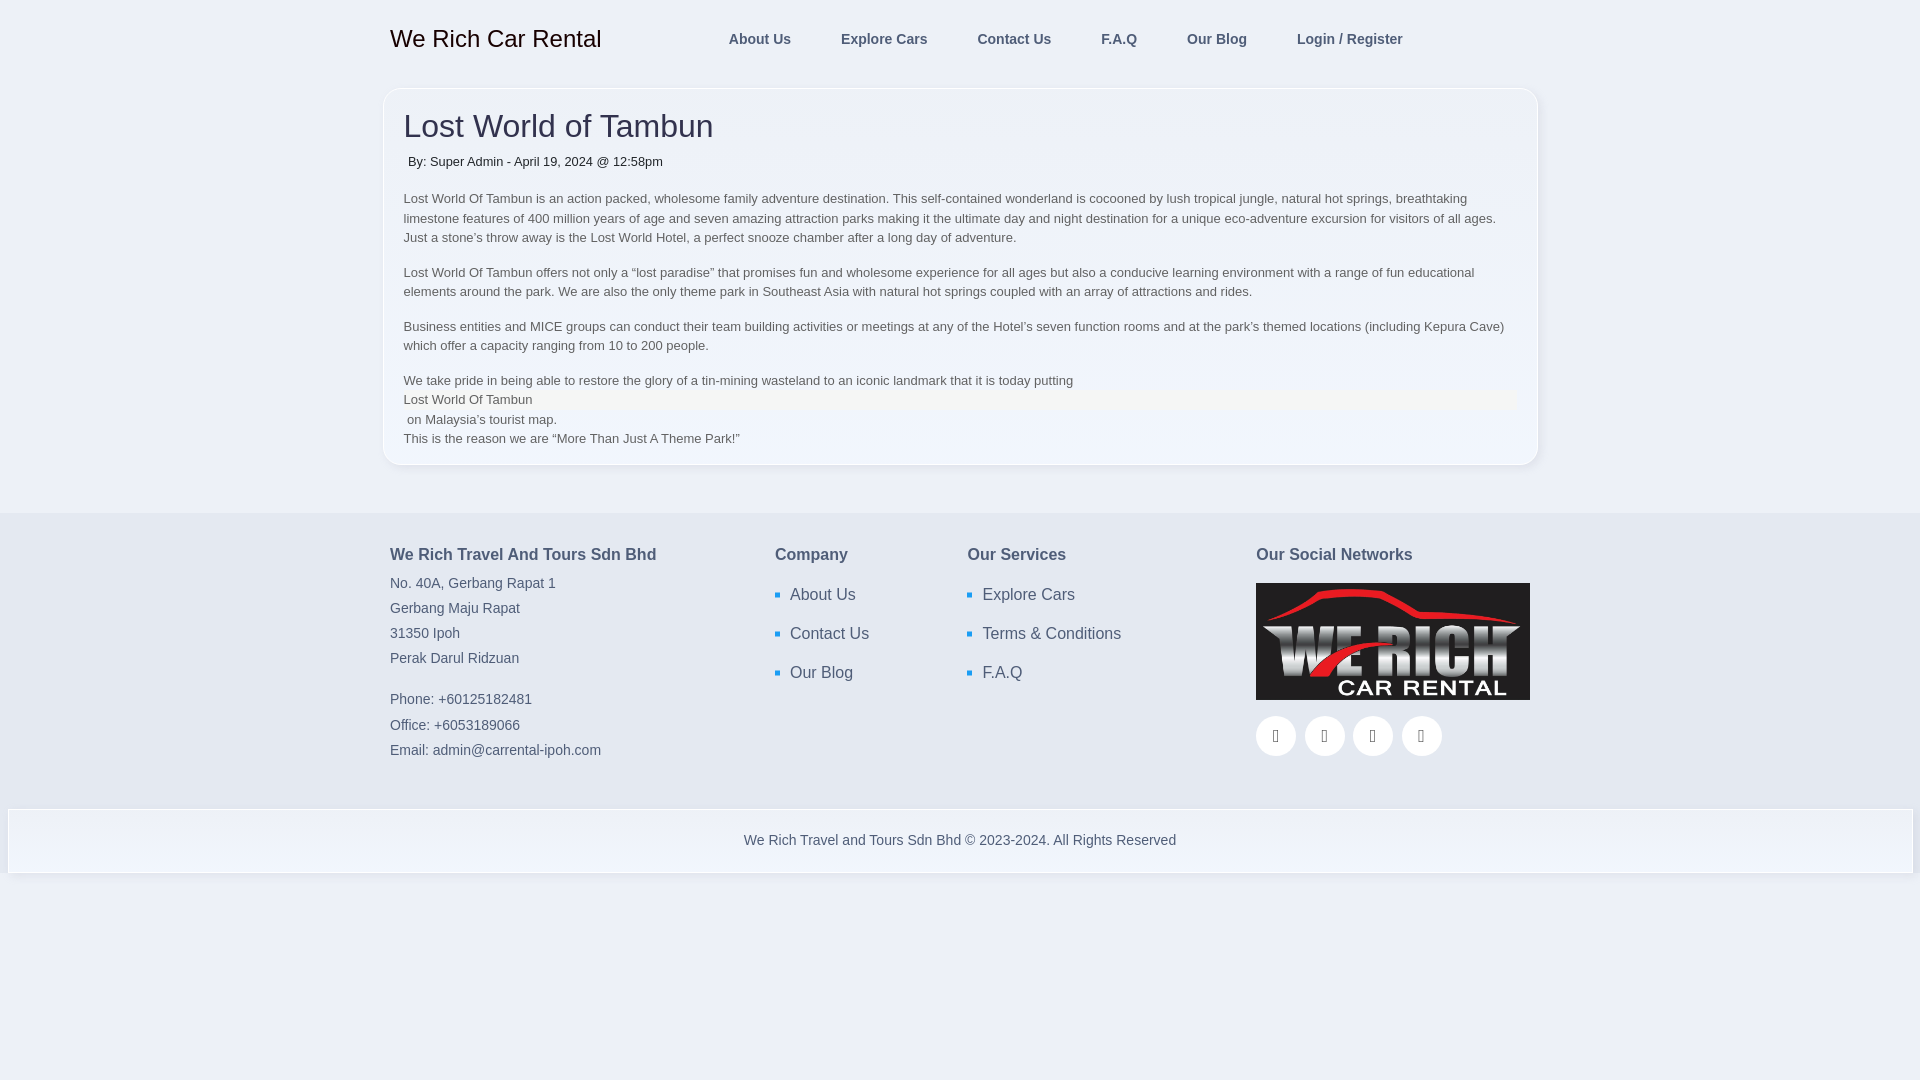  What do you see at coordinates (496, 34) in the screenshot?
I see `We Rich Car Rental` at bounding box center [496, 34].